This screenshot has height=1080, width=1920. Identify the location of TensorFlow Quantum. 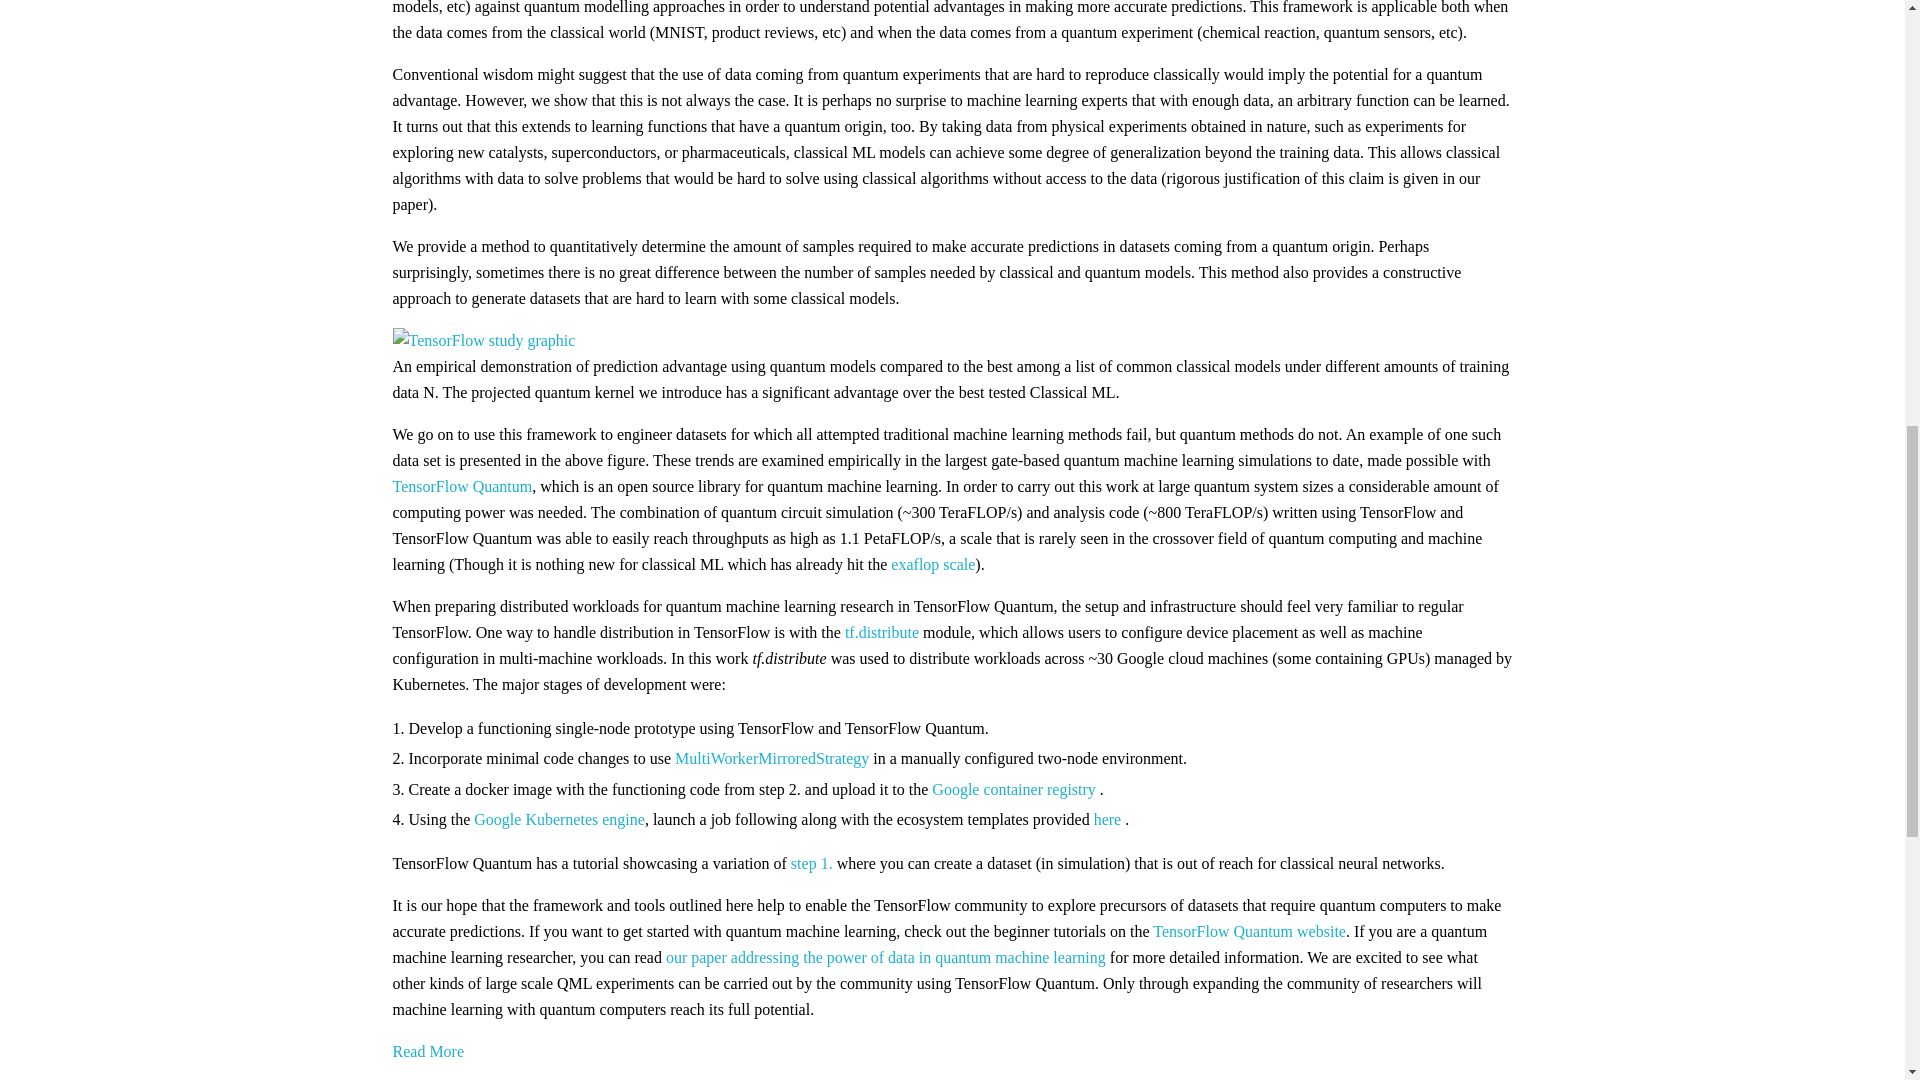
(461, 486).